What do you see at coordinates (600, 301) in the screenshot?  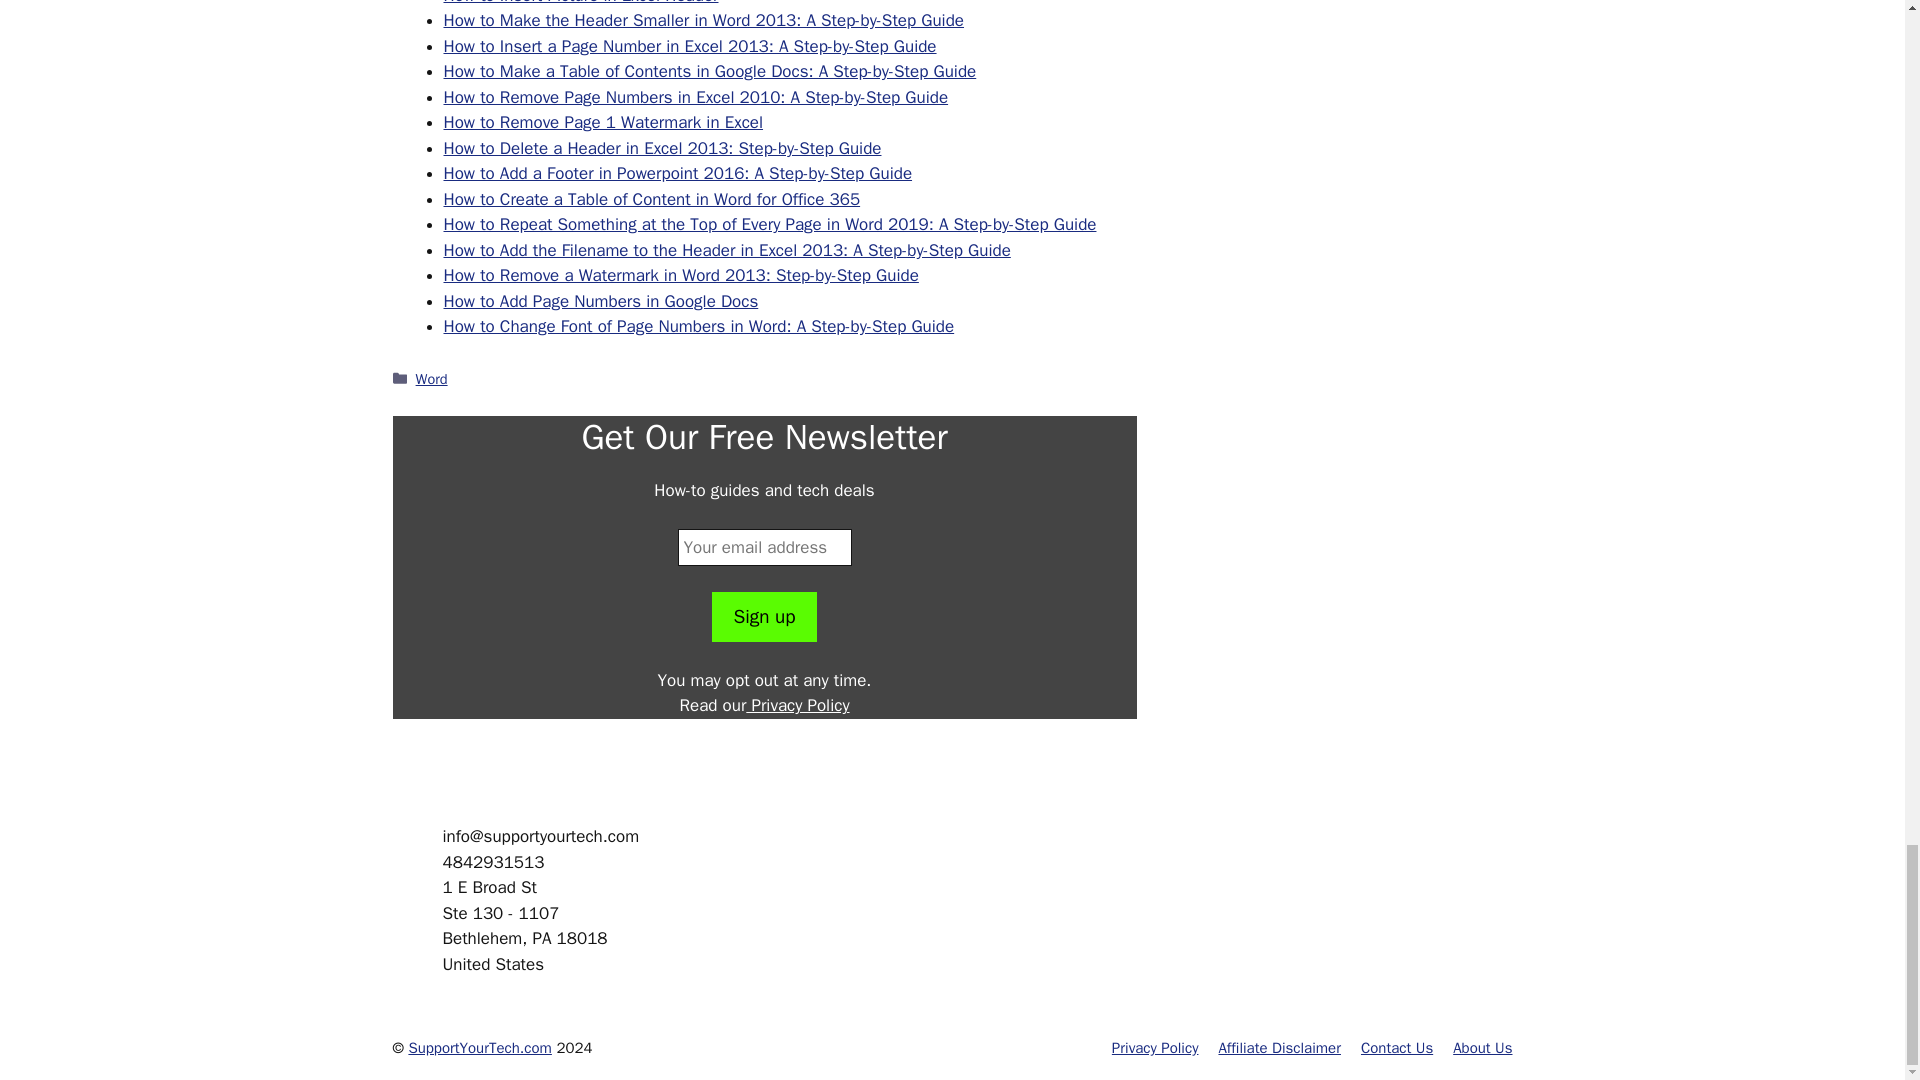 I see `How to Add Page Numbers in Google Docs` at bounding box center [600, 301].